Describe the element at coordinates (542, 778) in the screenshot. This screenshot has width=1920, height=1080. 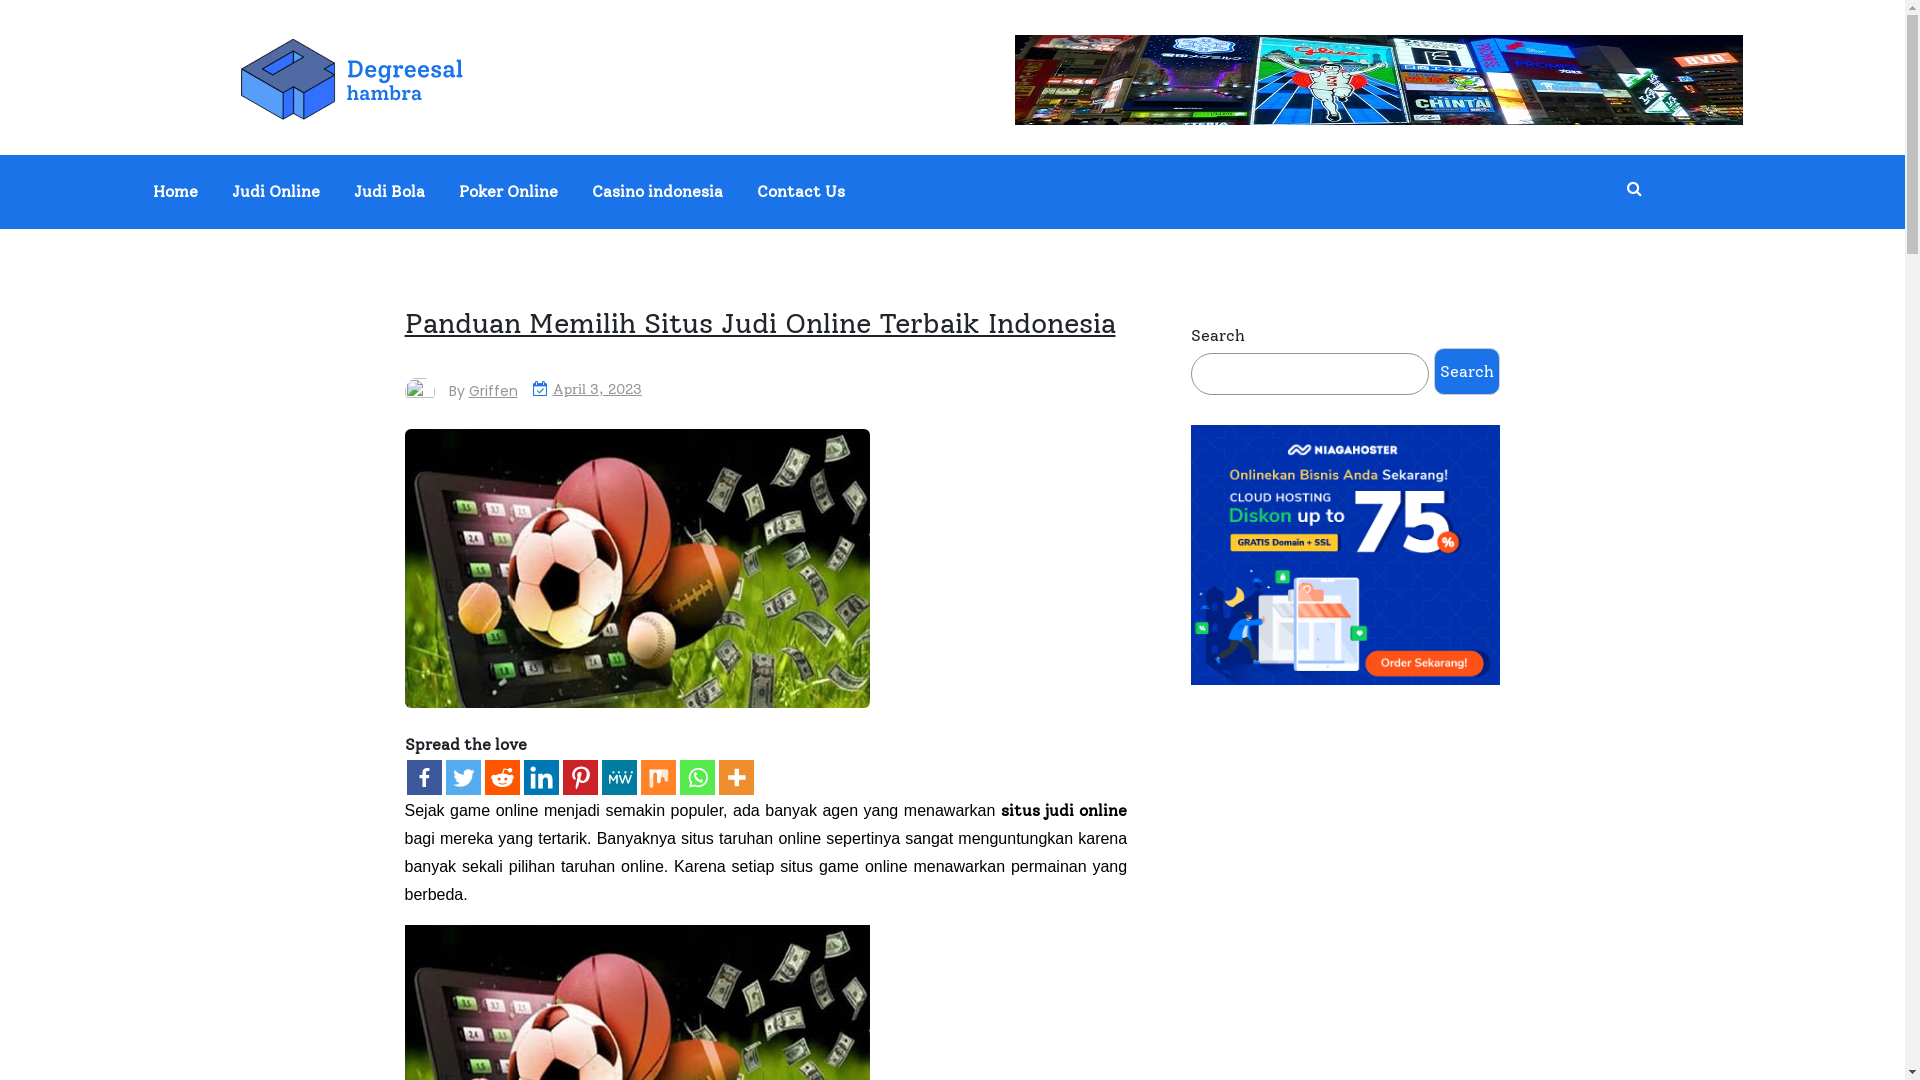
I see `Linkedin` at that location.